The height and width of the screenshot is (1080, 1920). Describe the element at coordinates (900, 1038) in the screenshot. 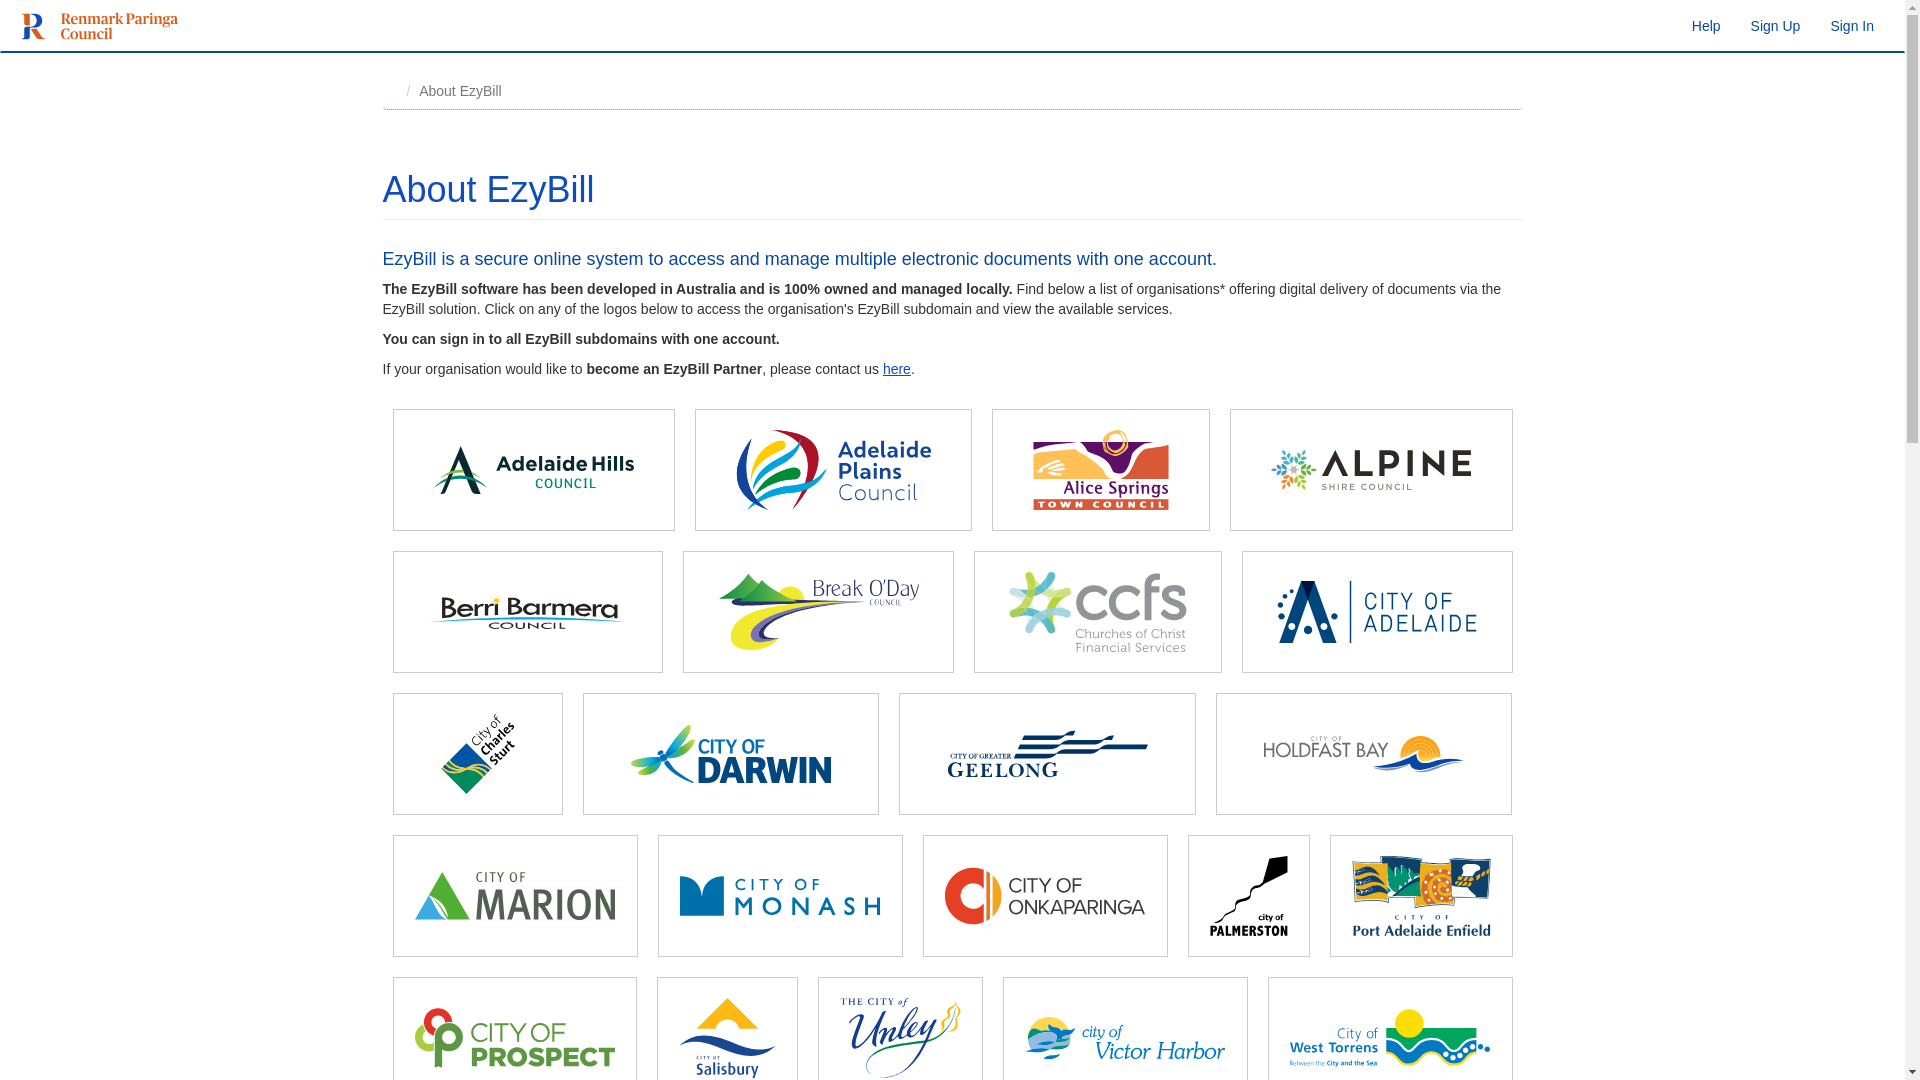

I see `Open City of Unley EzyBill site in new window.` at that location.